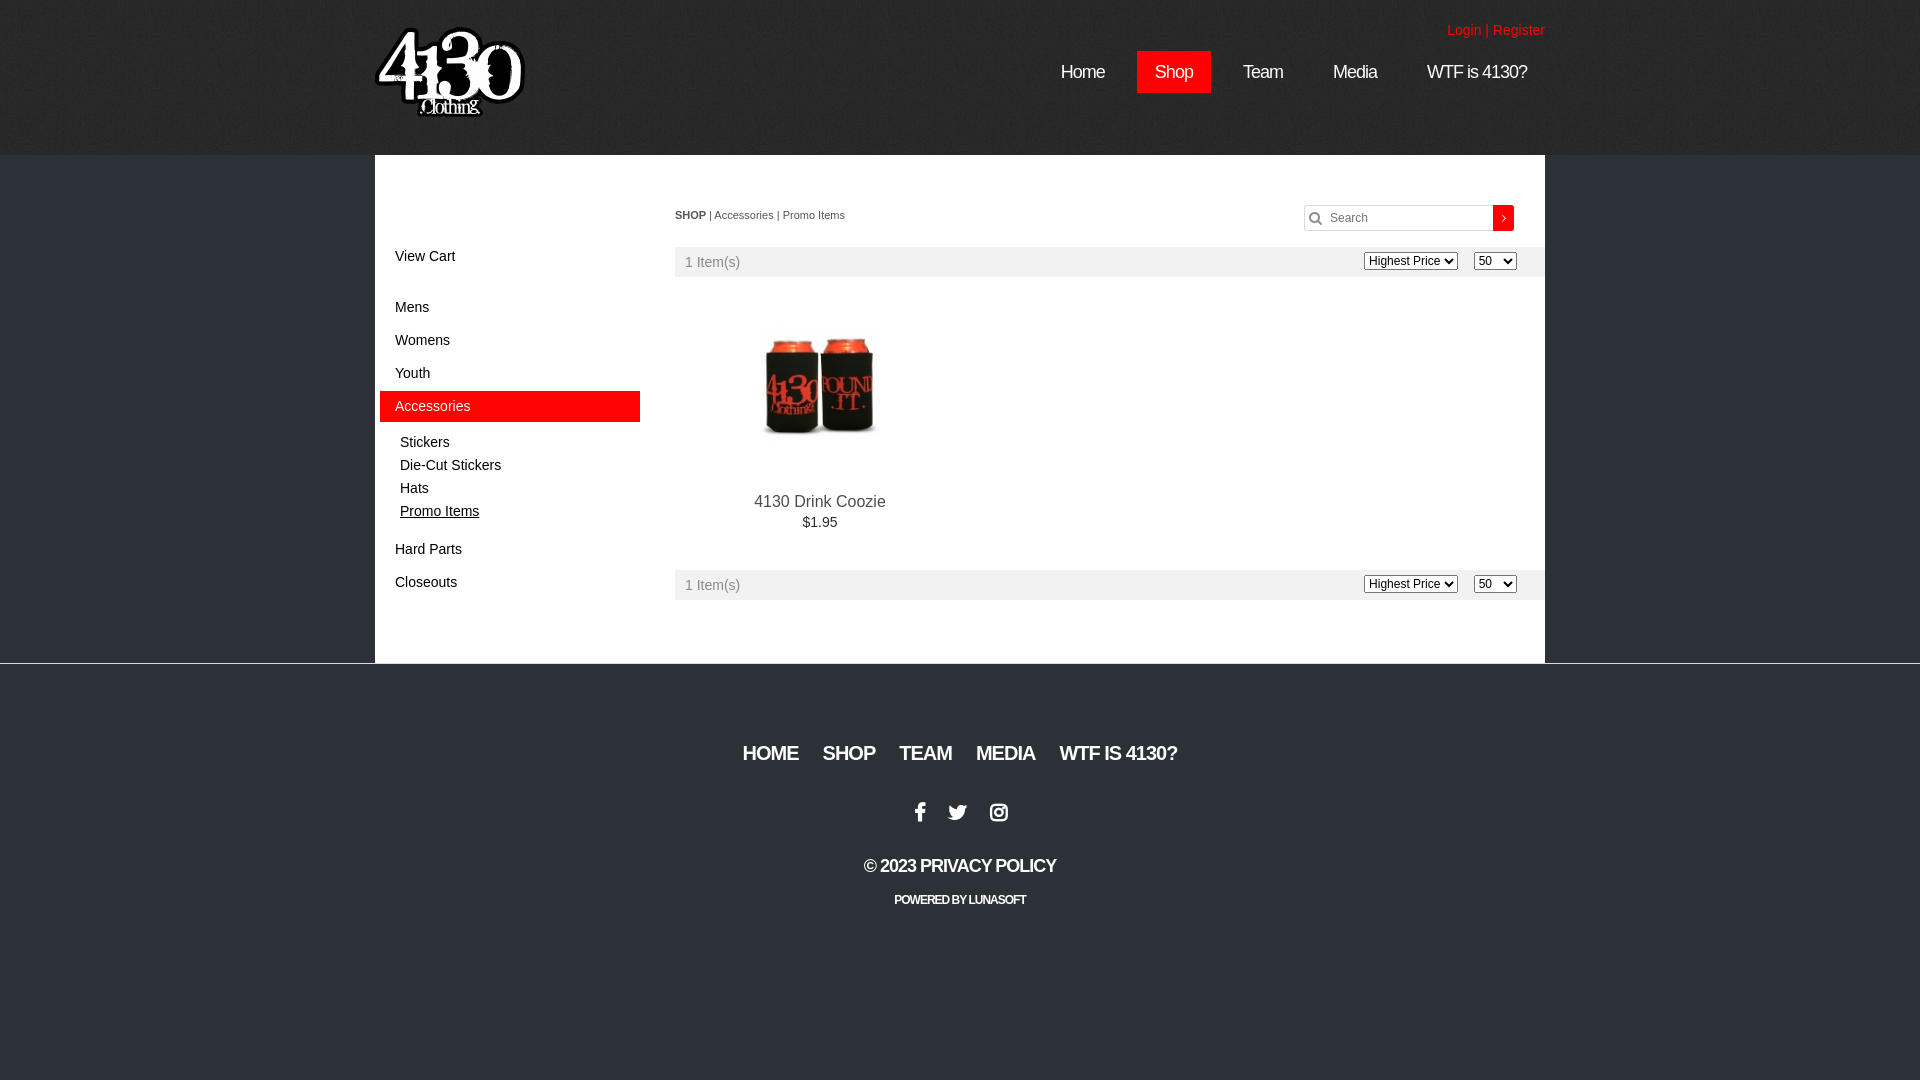 This screenshot has height=1080, width=1920. What do you see at coordinates (926, 753) in the screenshot?
I see `TEAM` at bounding box center [926, 753].